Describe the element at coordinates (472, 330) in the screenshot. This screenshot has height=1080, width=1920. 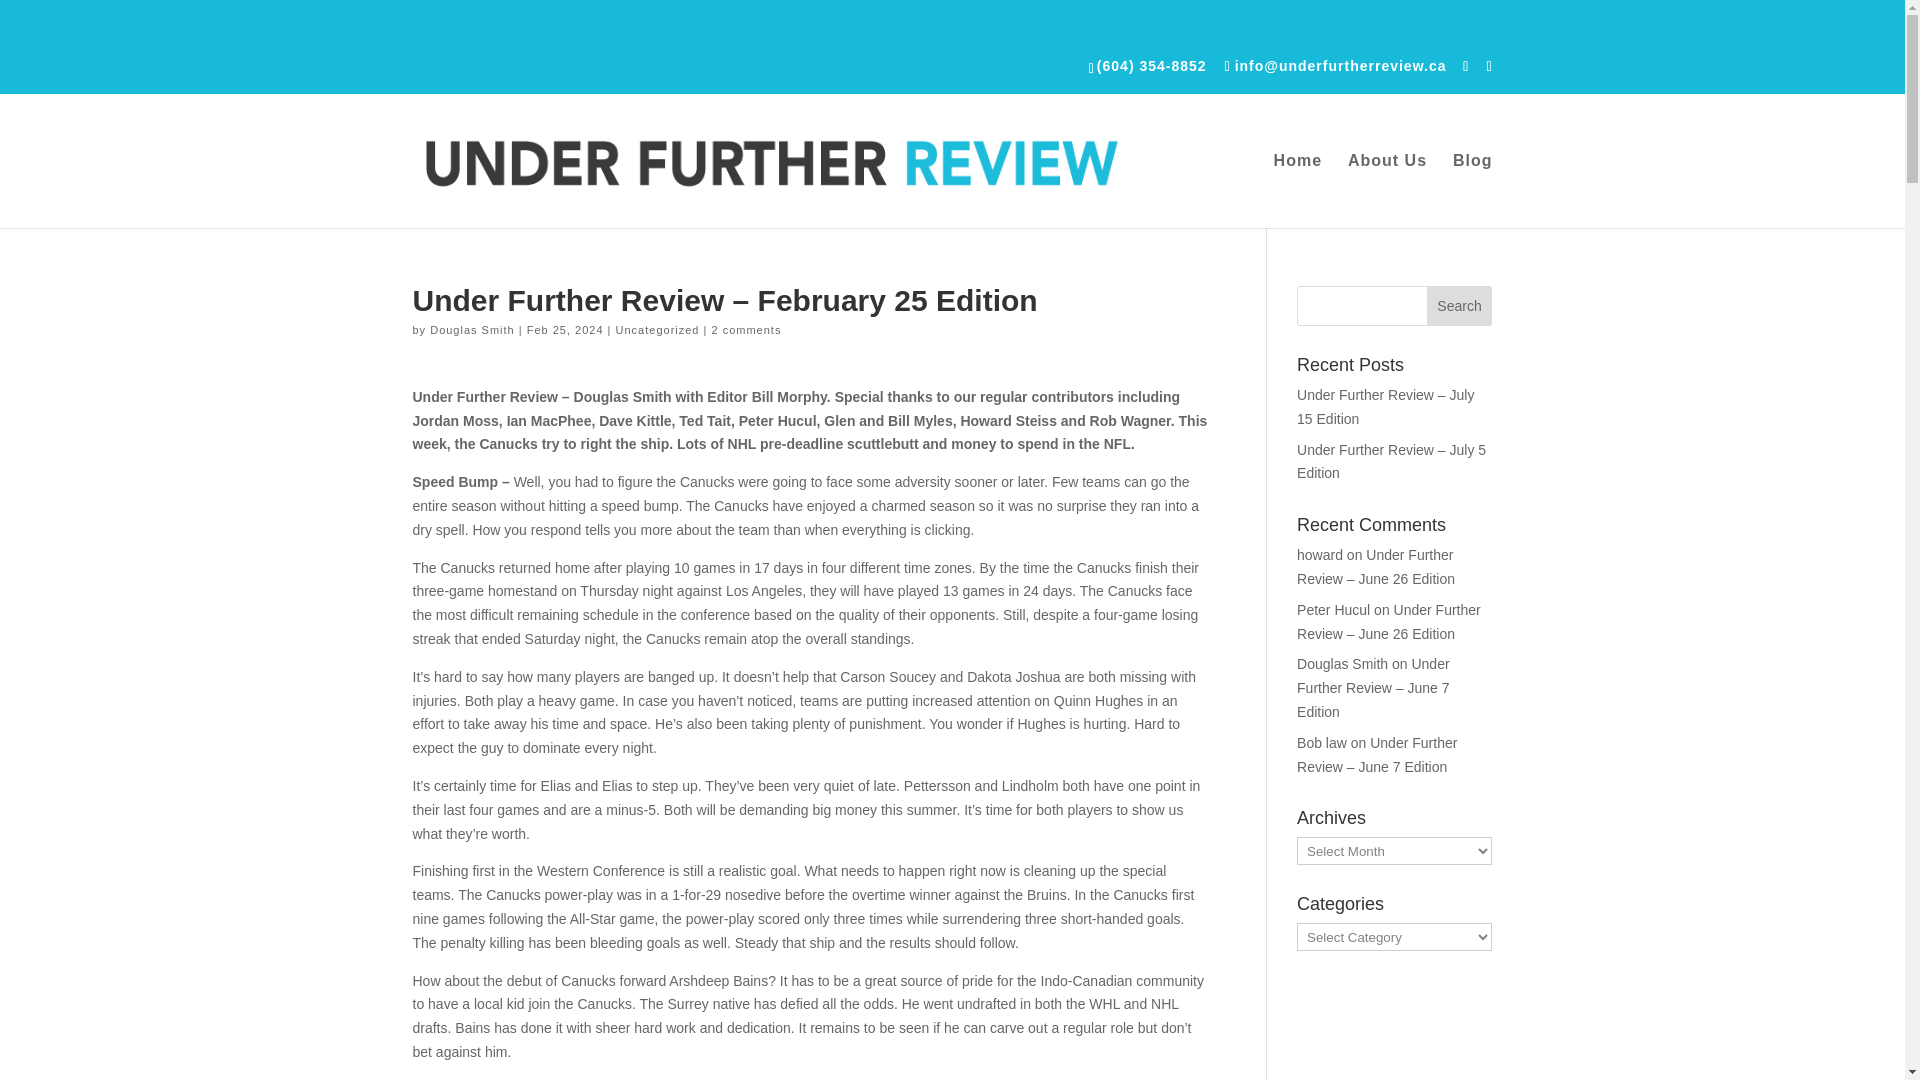
I see `Posts by Douglas Smith` at that location.